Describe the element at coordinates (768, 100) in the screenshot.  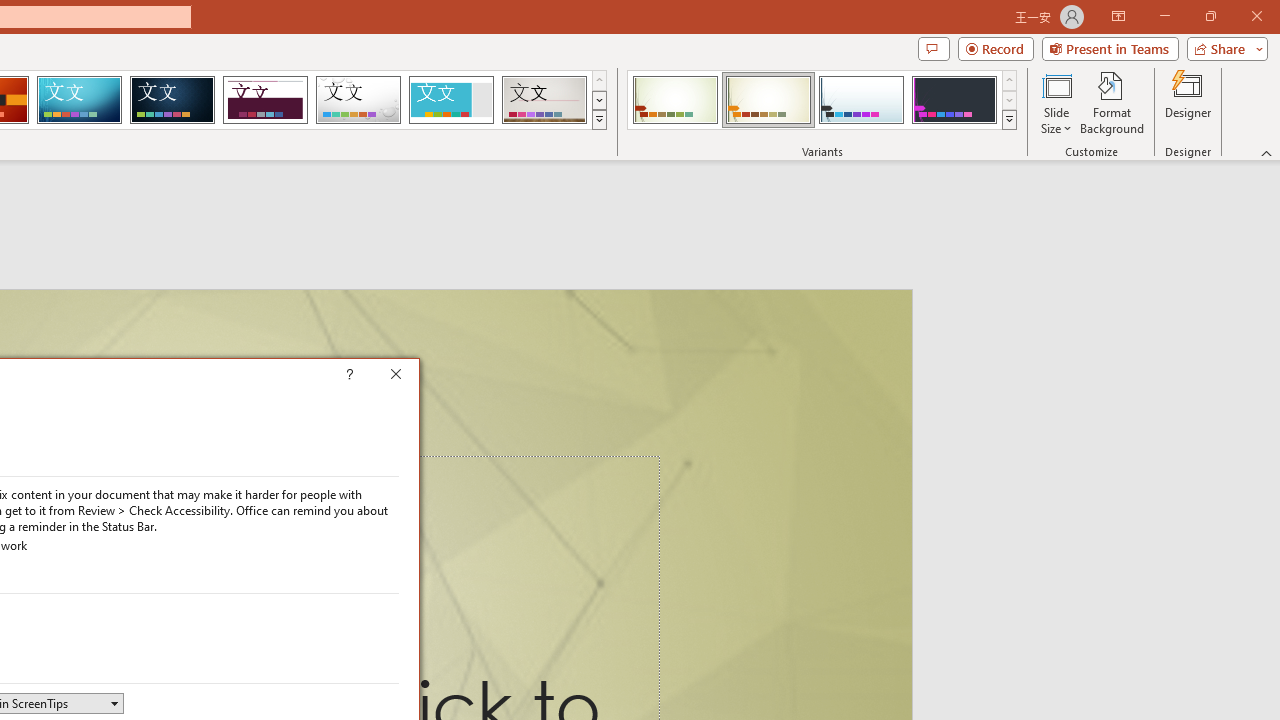
I see `Wisp Variant 2` at that location.